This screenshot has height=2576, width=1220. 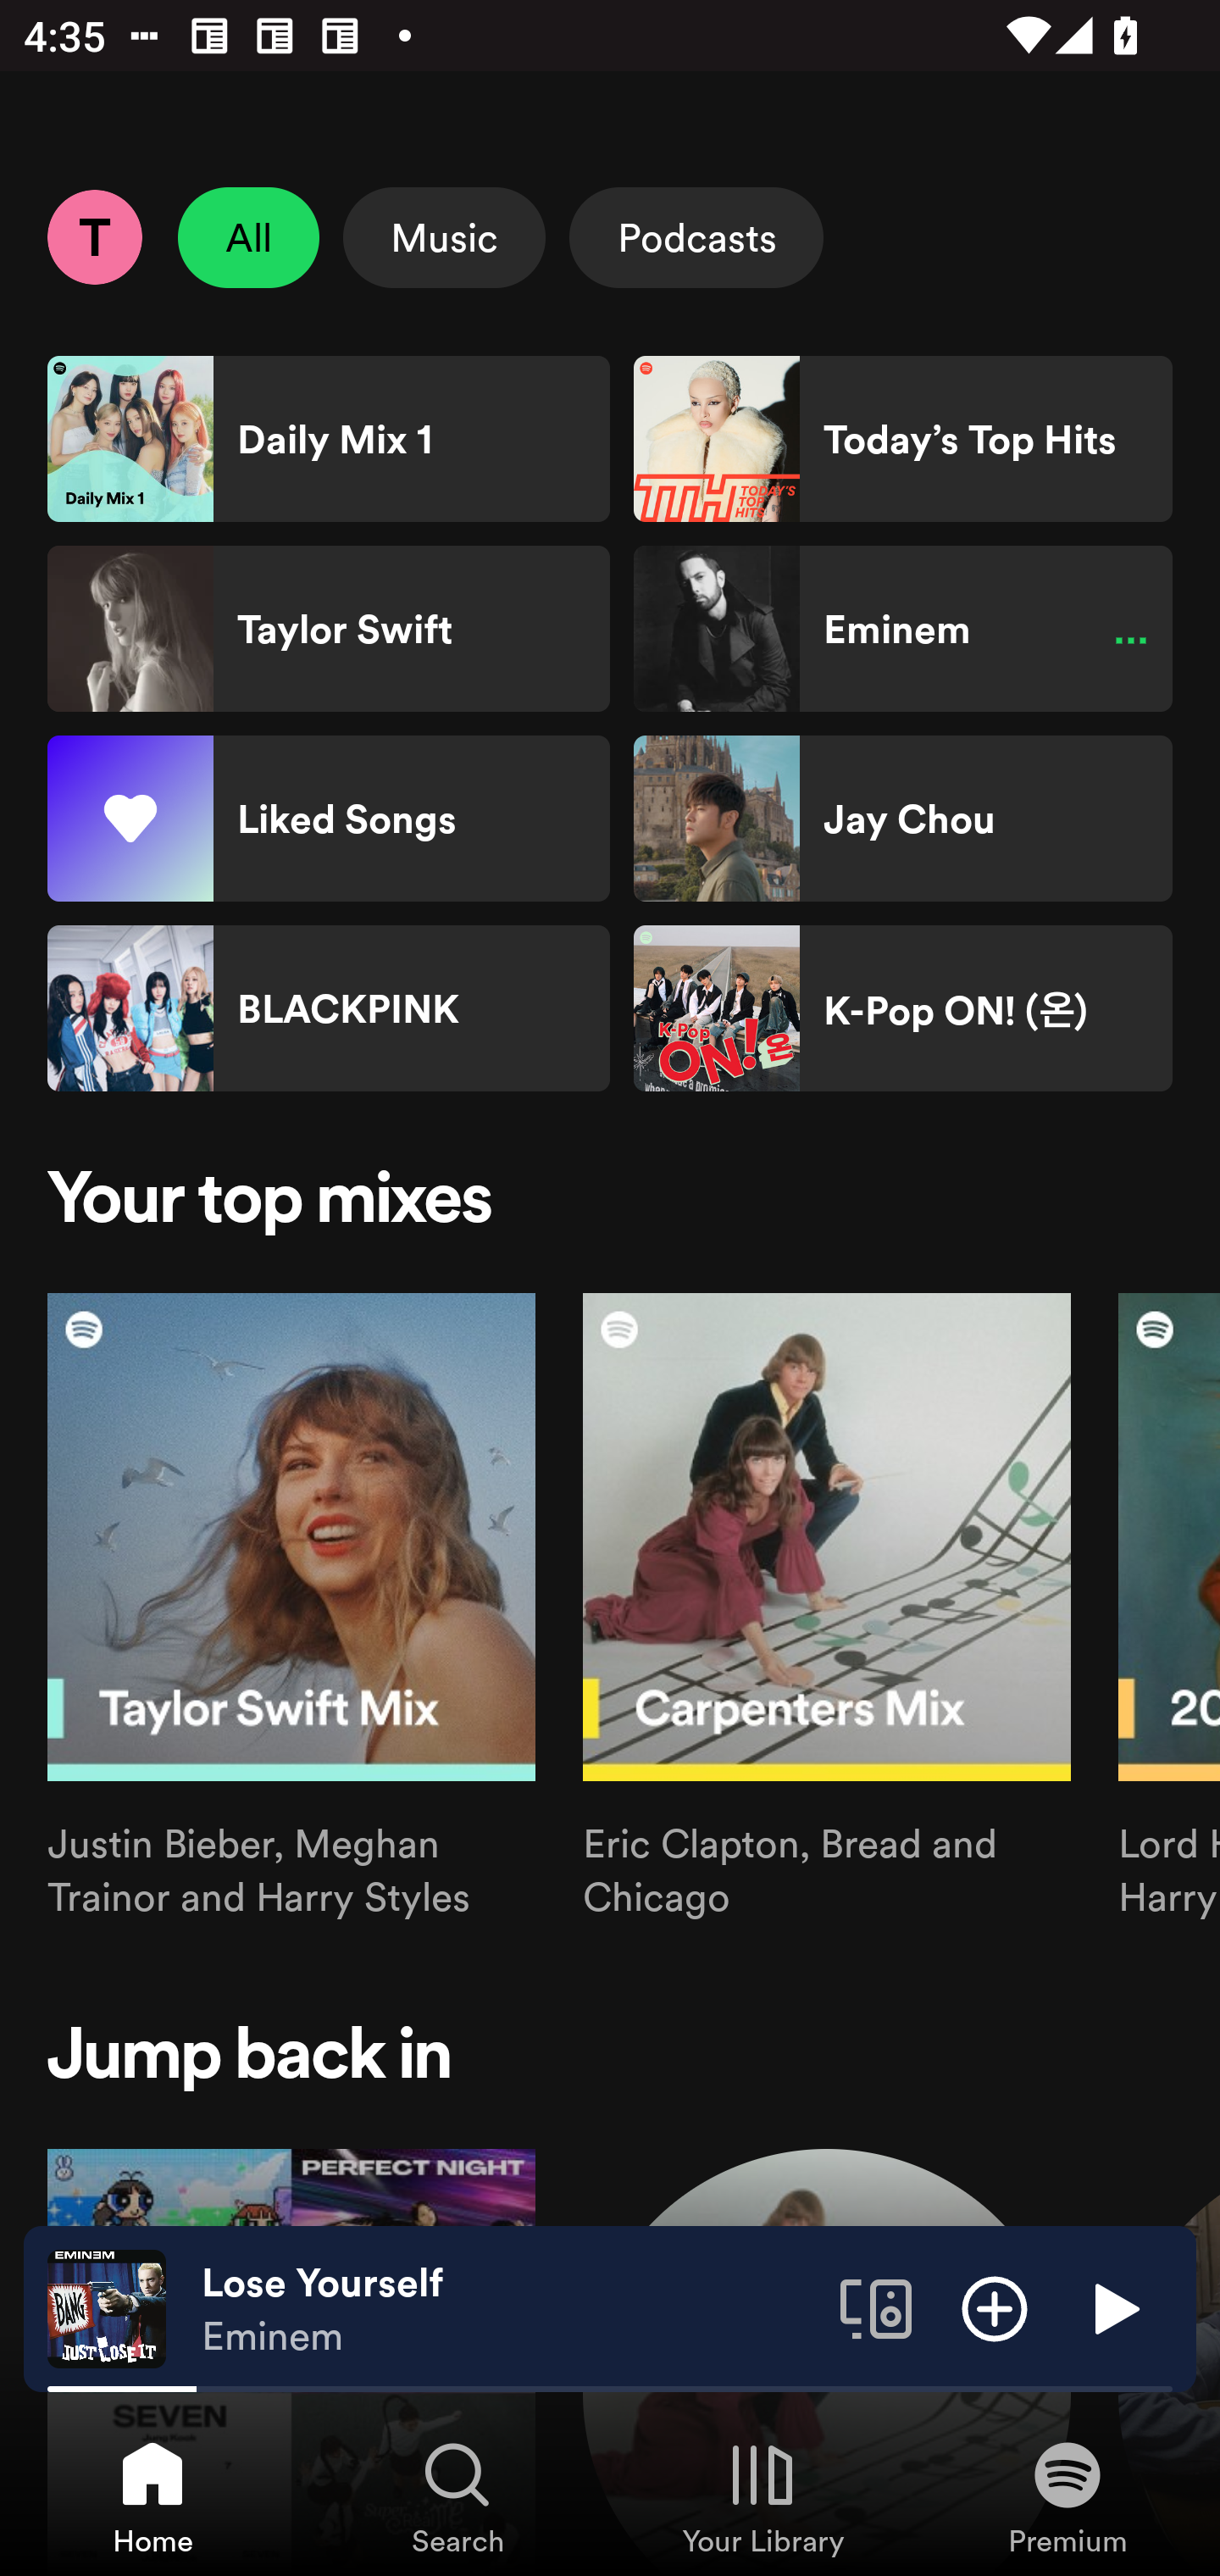 What do you see at coordinates (995, 2307) in the screenshot?
I see `Add item` at bounding box center [995, 2307].